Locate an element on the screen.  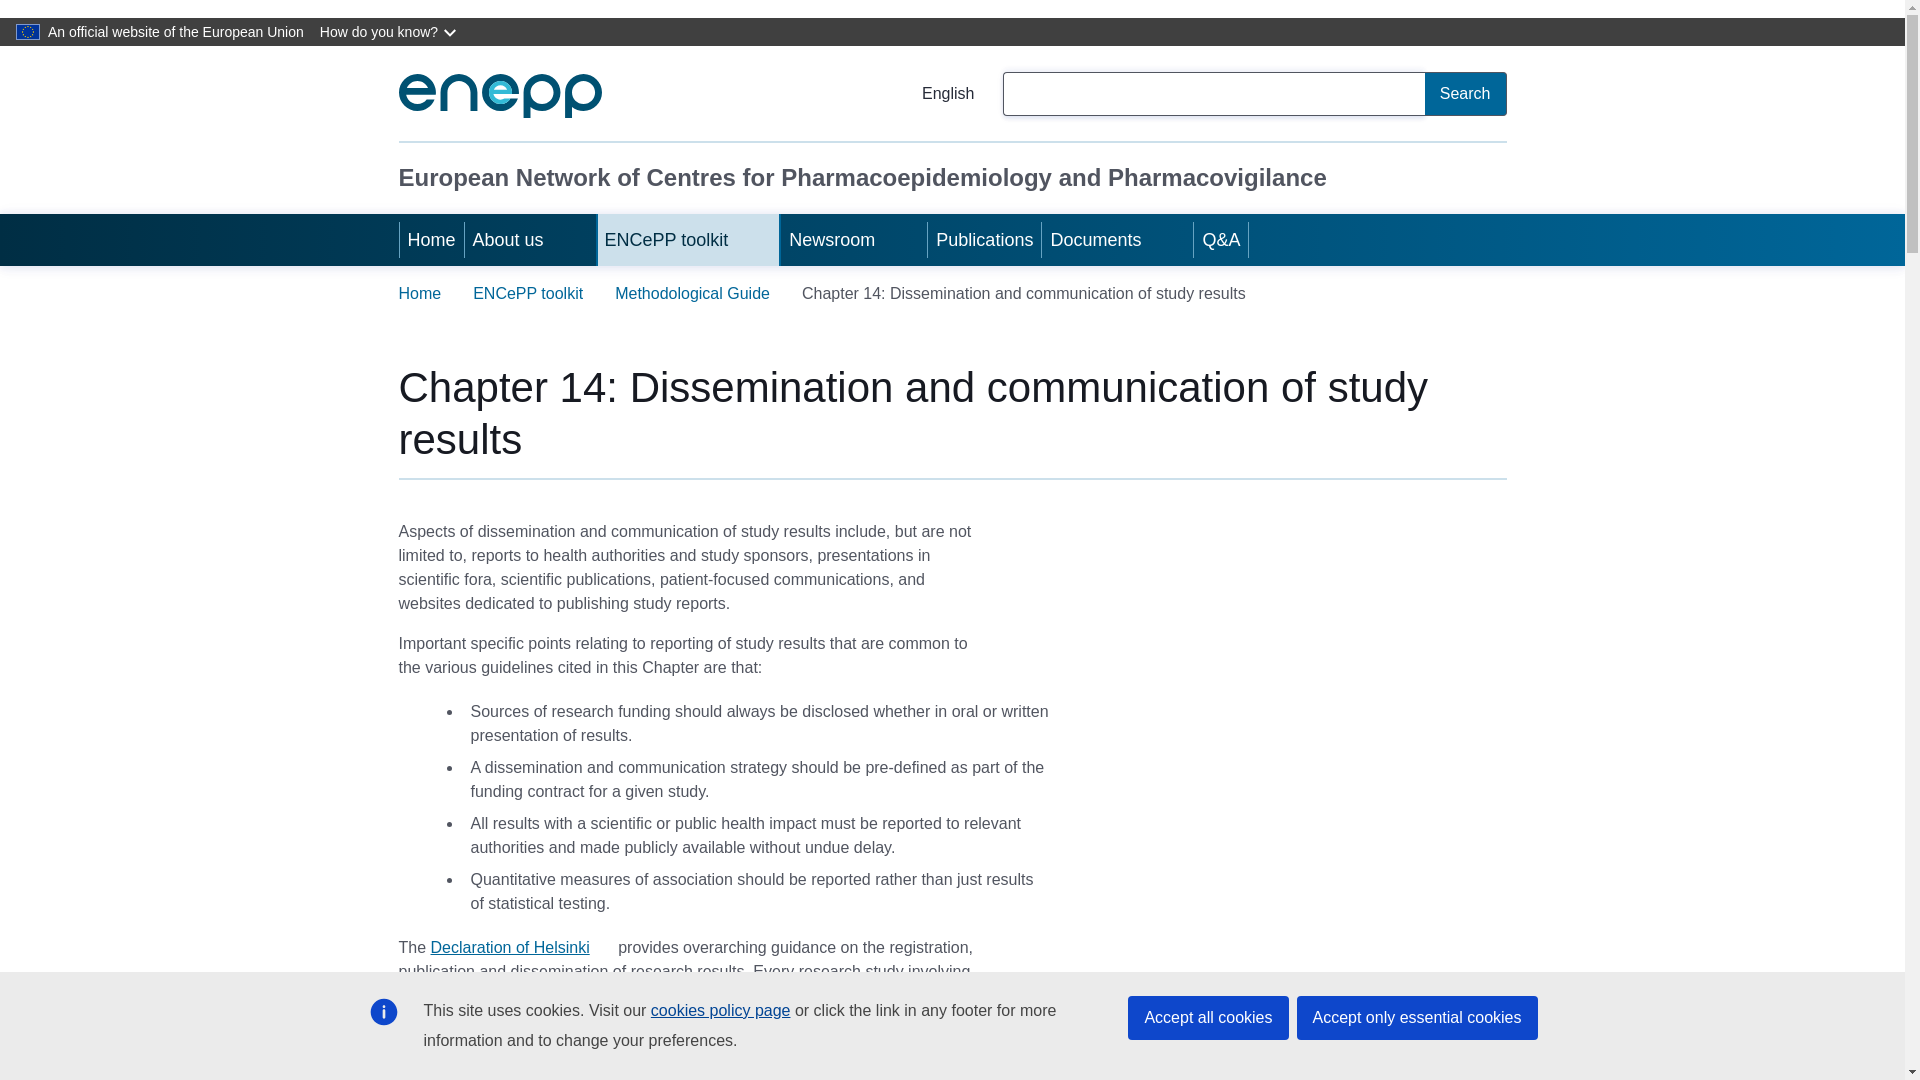
ENCePP toolkit is located at coordinates (665, 239).